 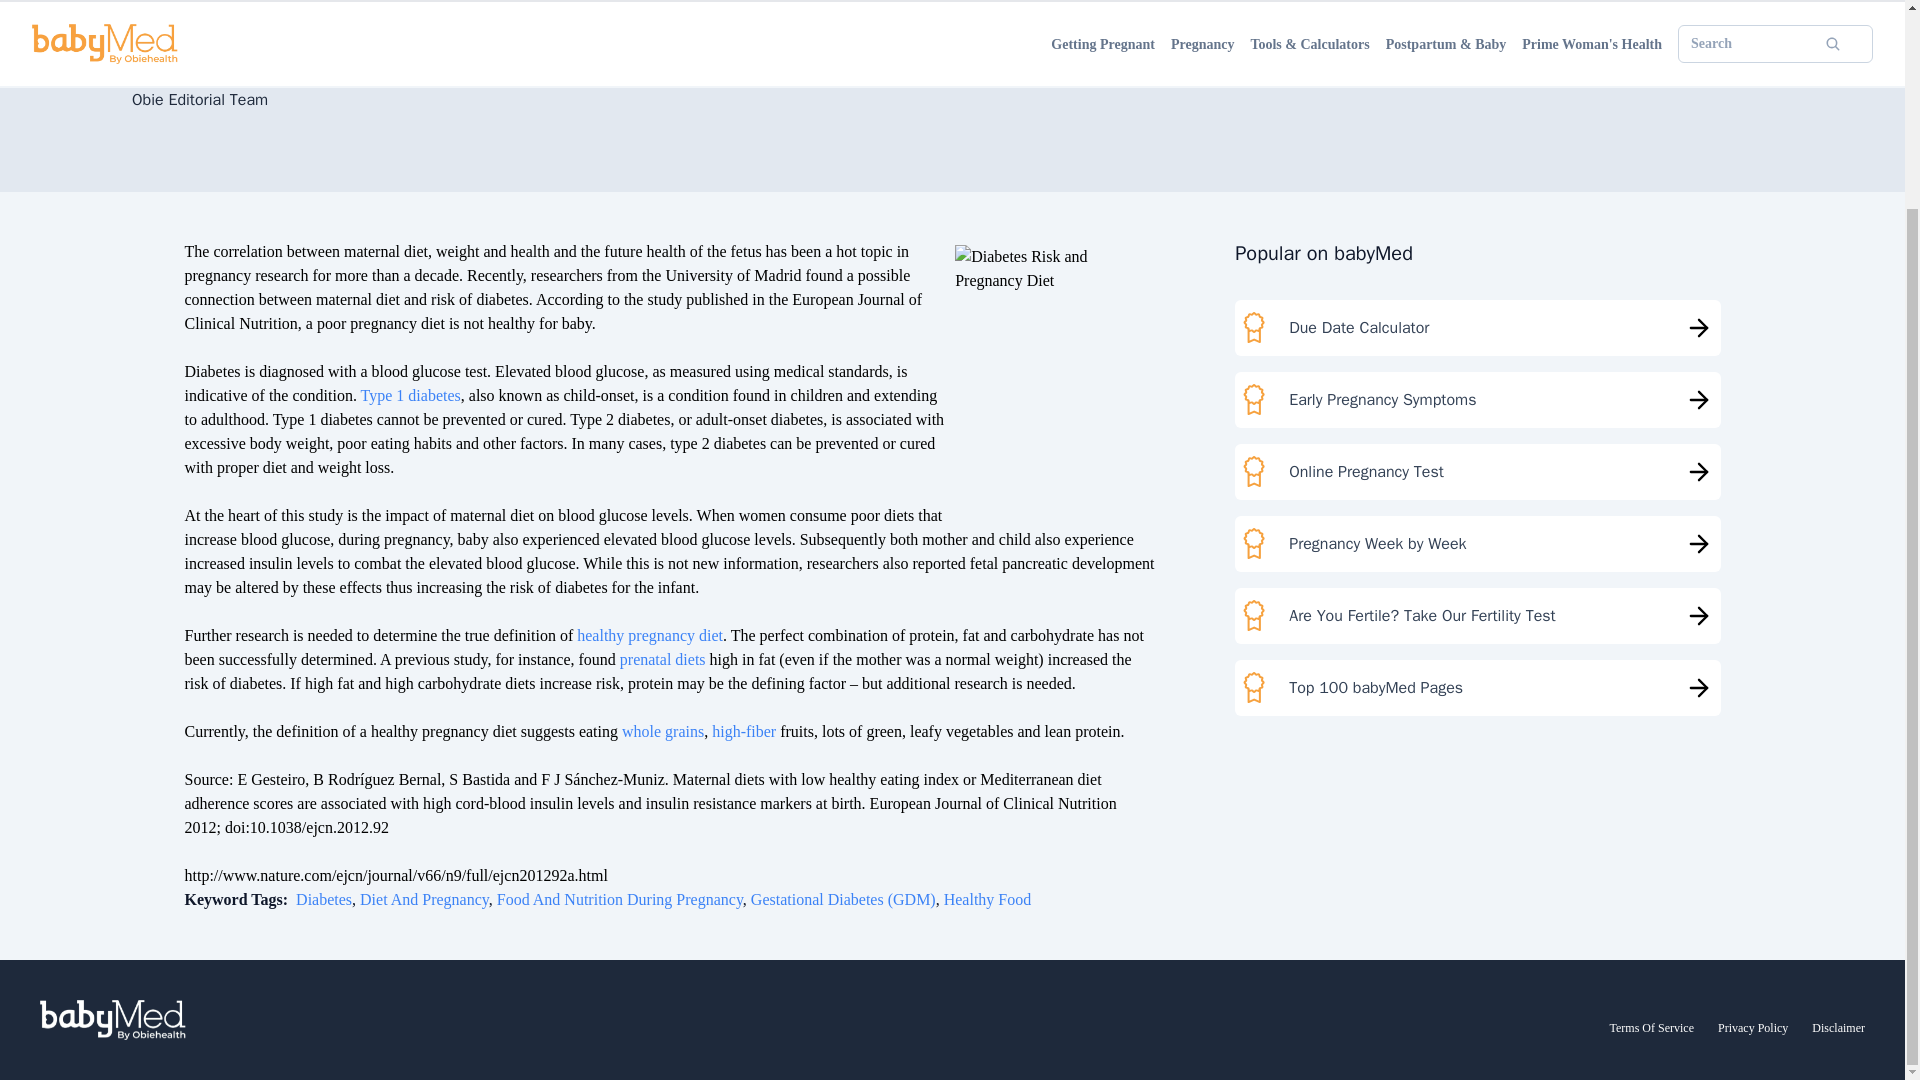 I want to click on Are You Fertile? Take Our Fertility Test, so click(x=1477, y=615).